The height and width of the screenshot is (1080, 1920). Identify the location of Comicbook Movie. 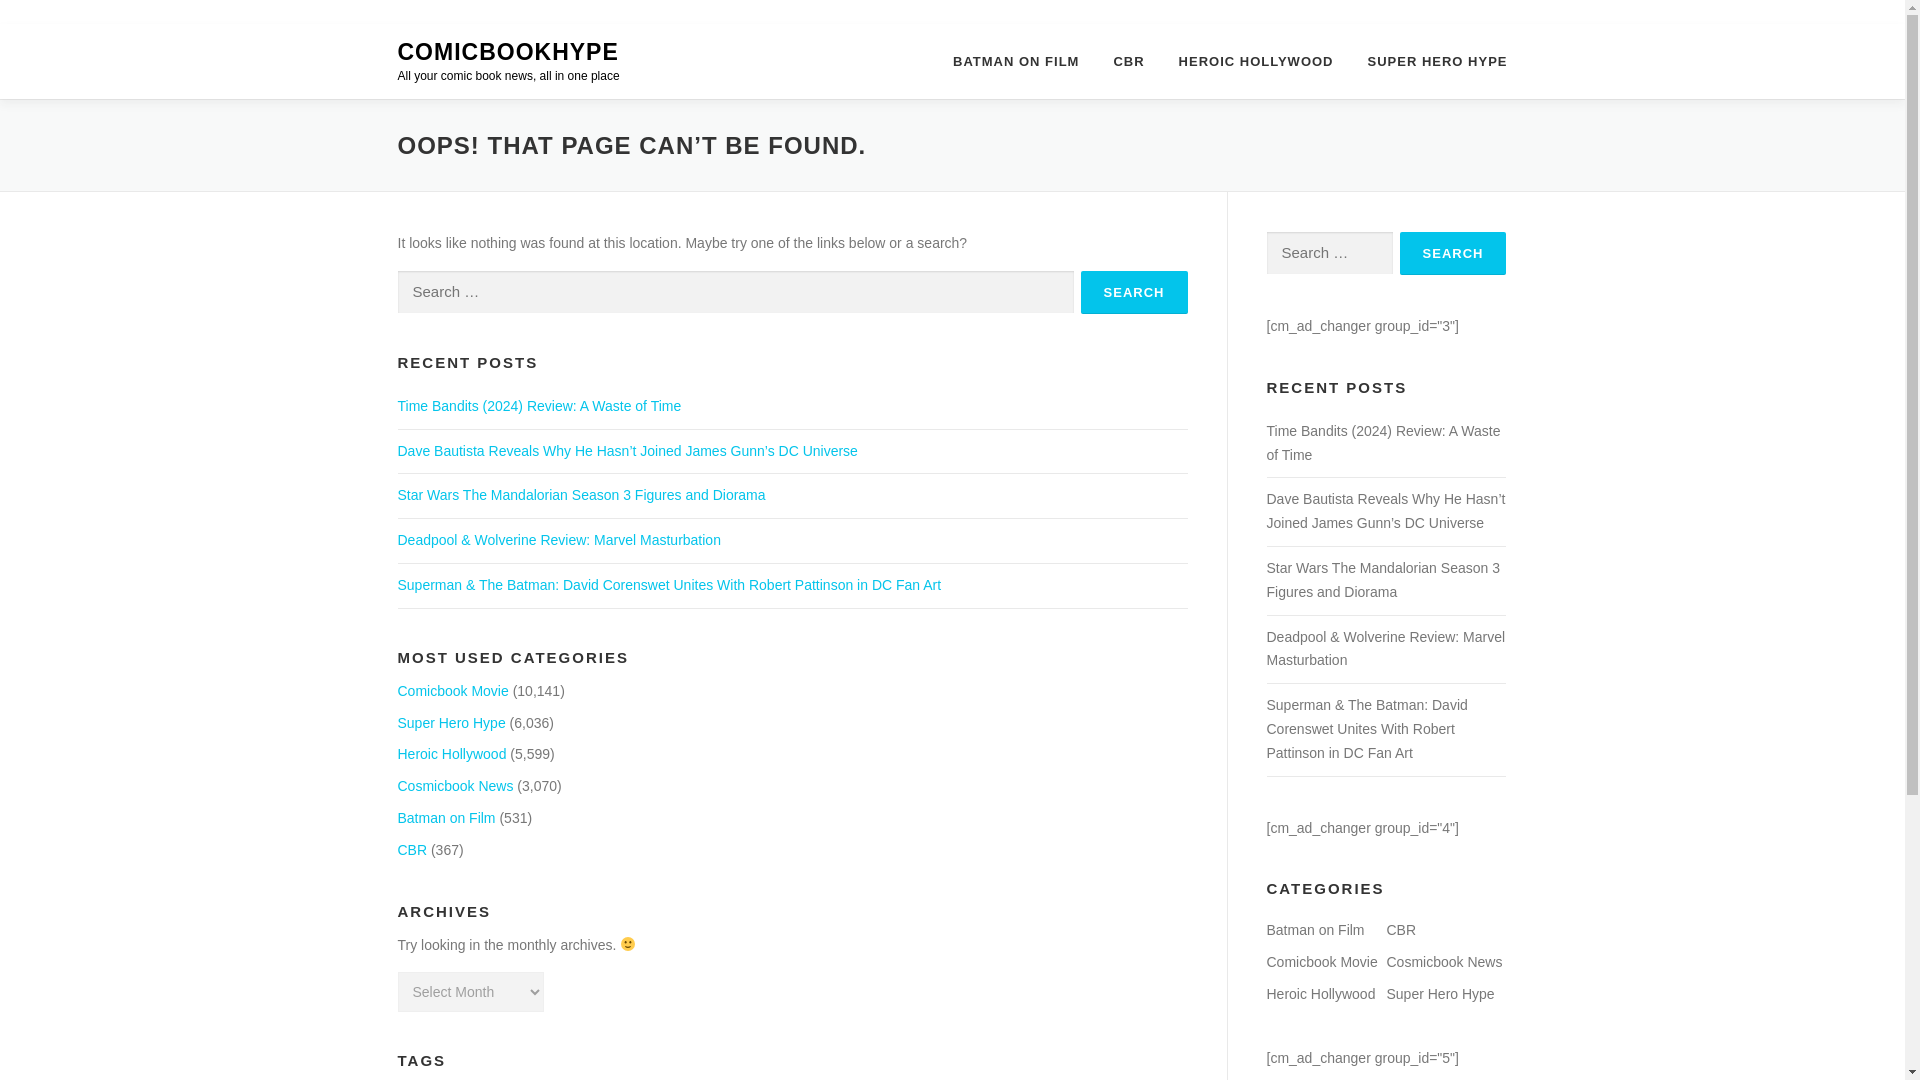
(452, 690).